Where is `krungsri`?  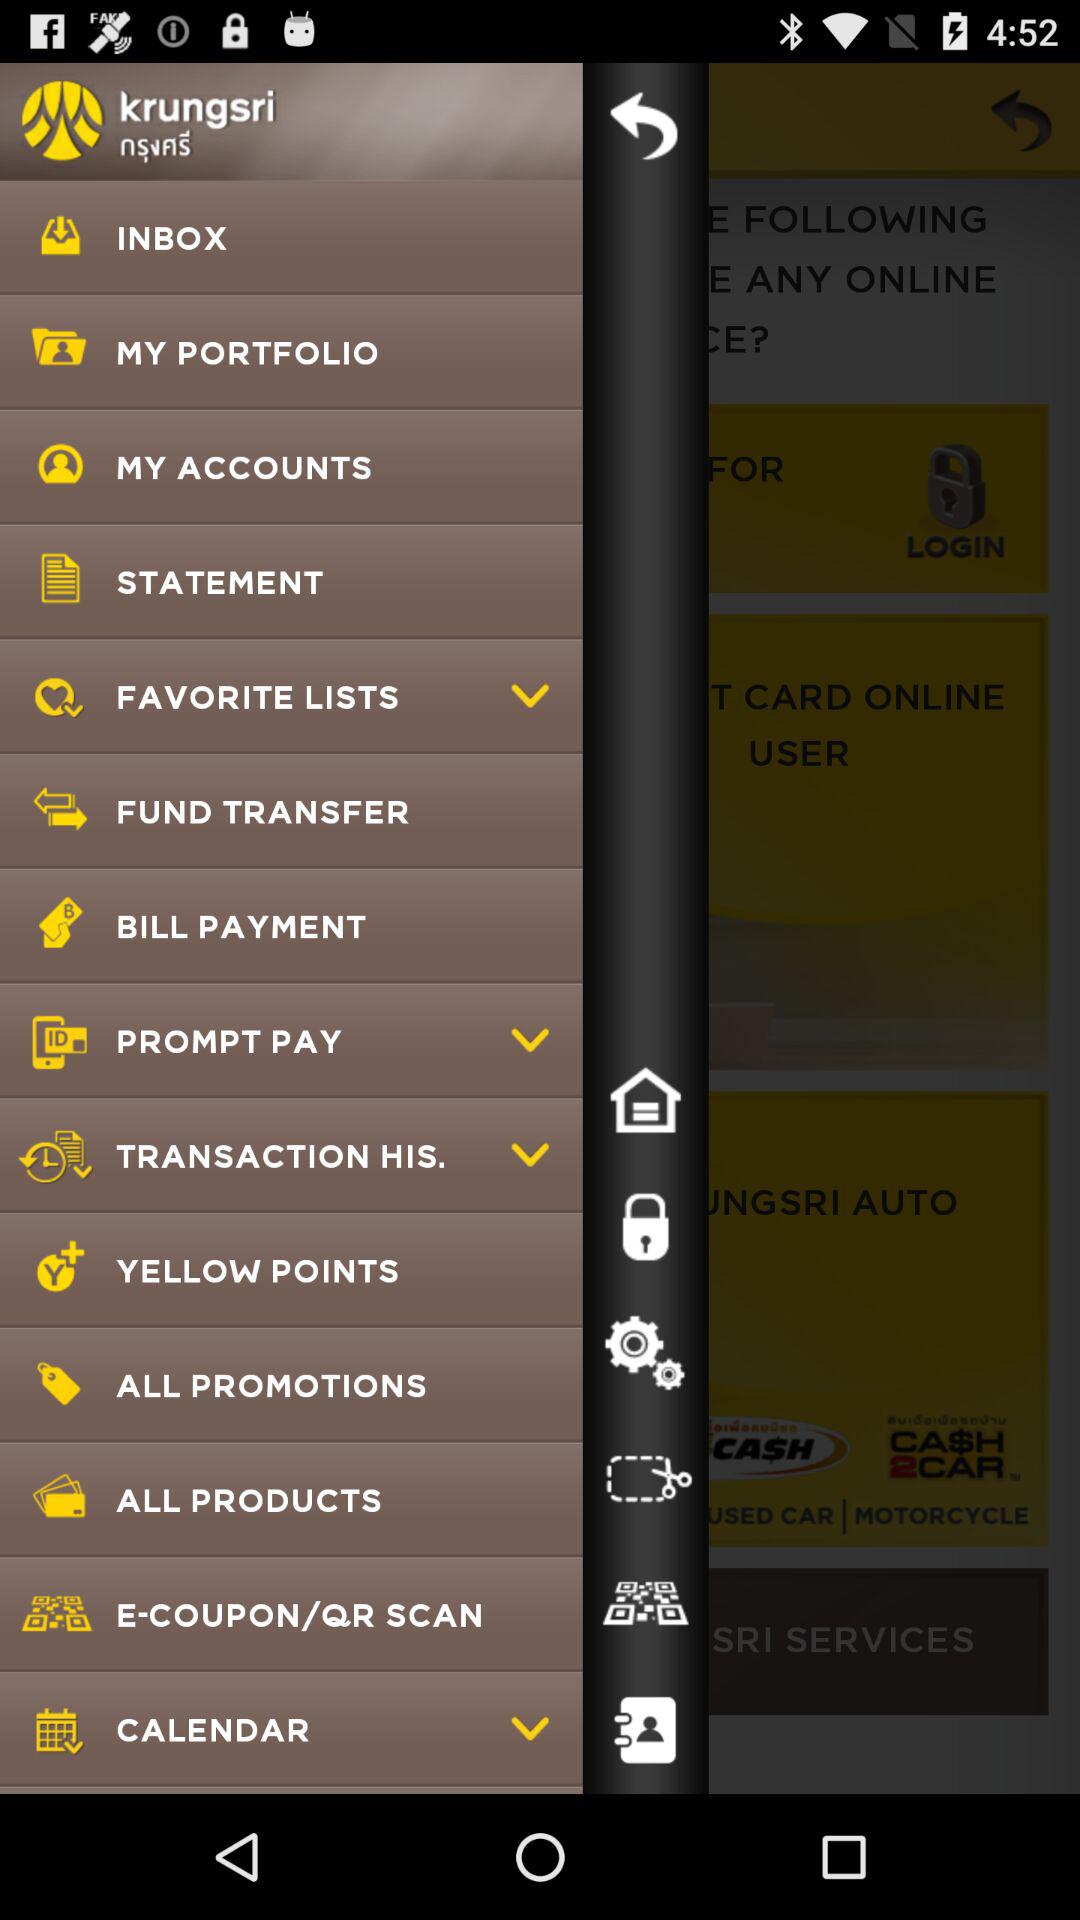 krungsri is located at coordinates (645, 126).